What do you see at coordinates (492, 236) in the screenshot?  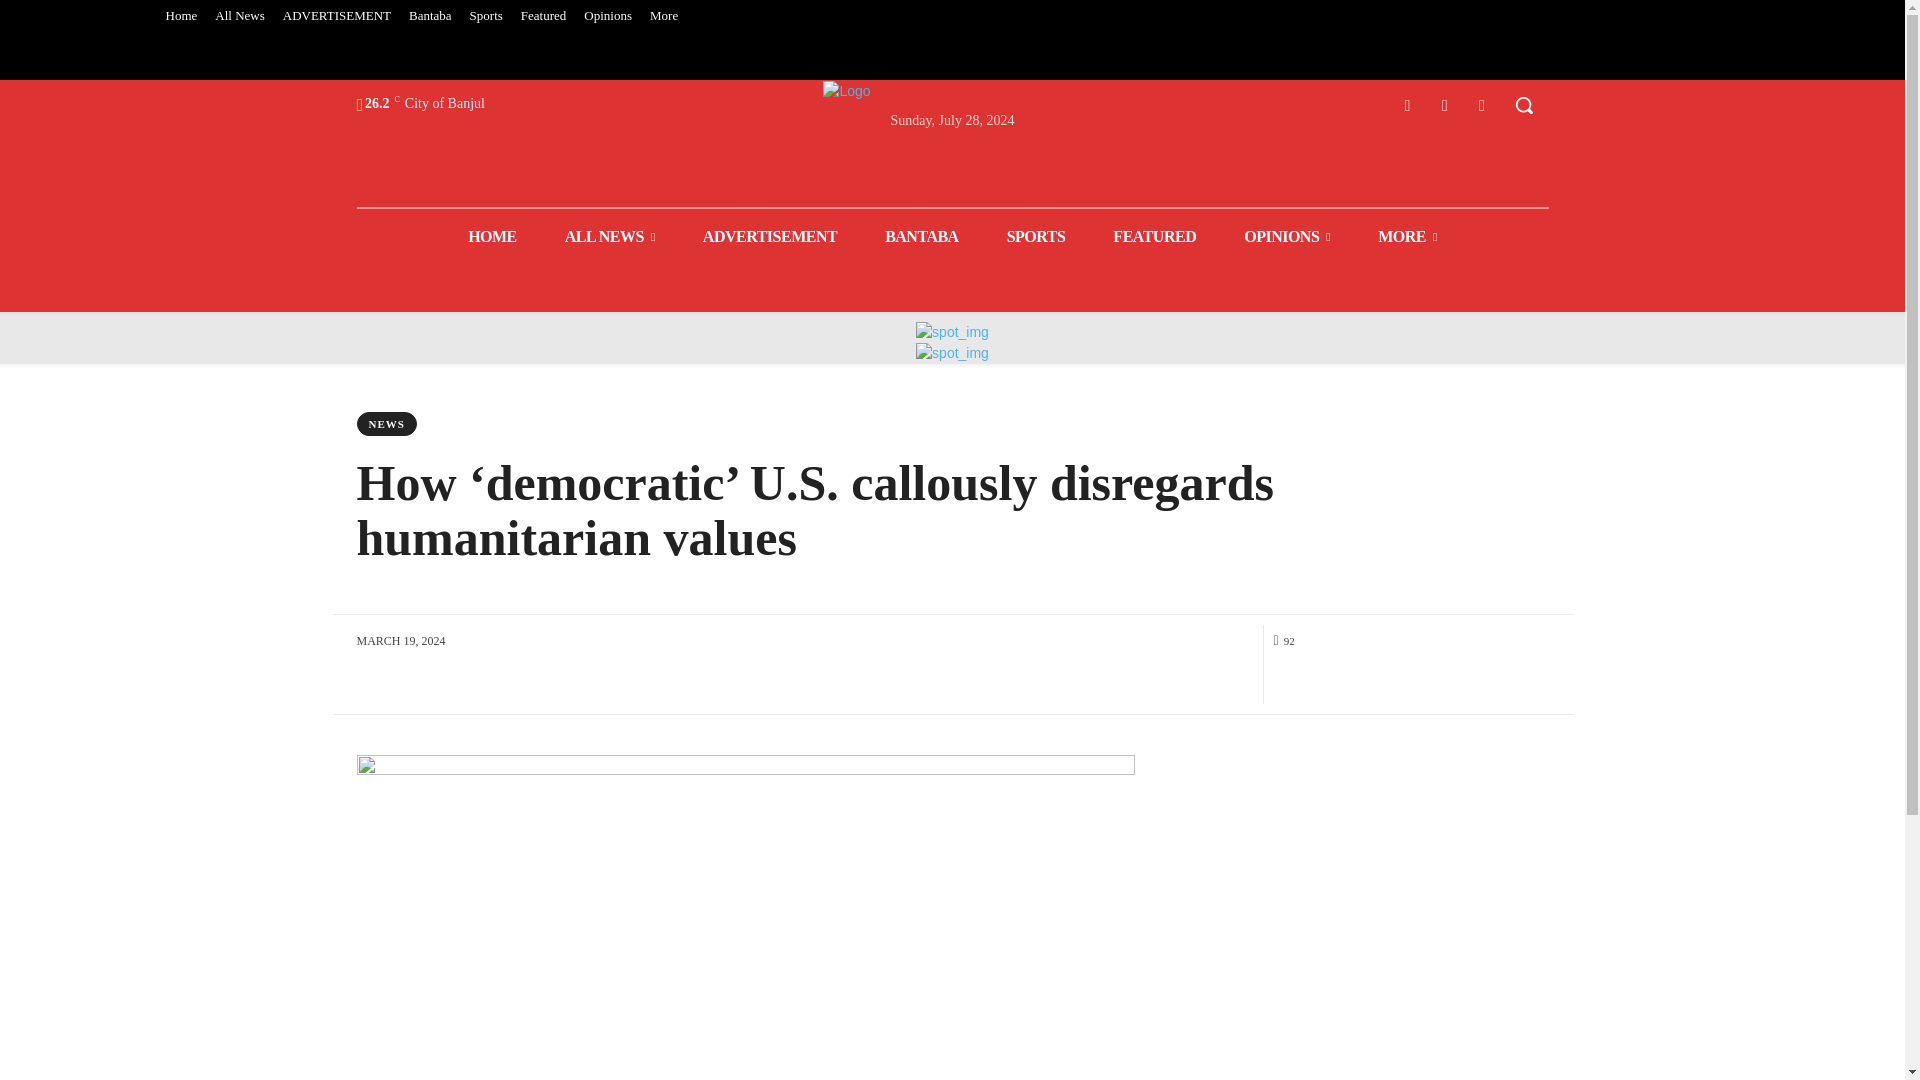 I see `HOME` at bounding box center [492, 236].